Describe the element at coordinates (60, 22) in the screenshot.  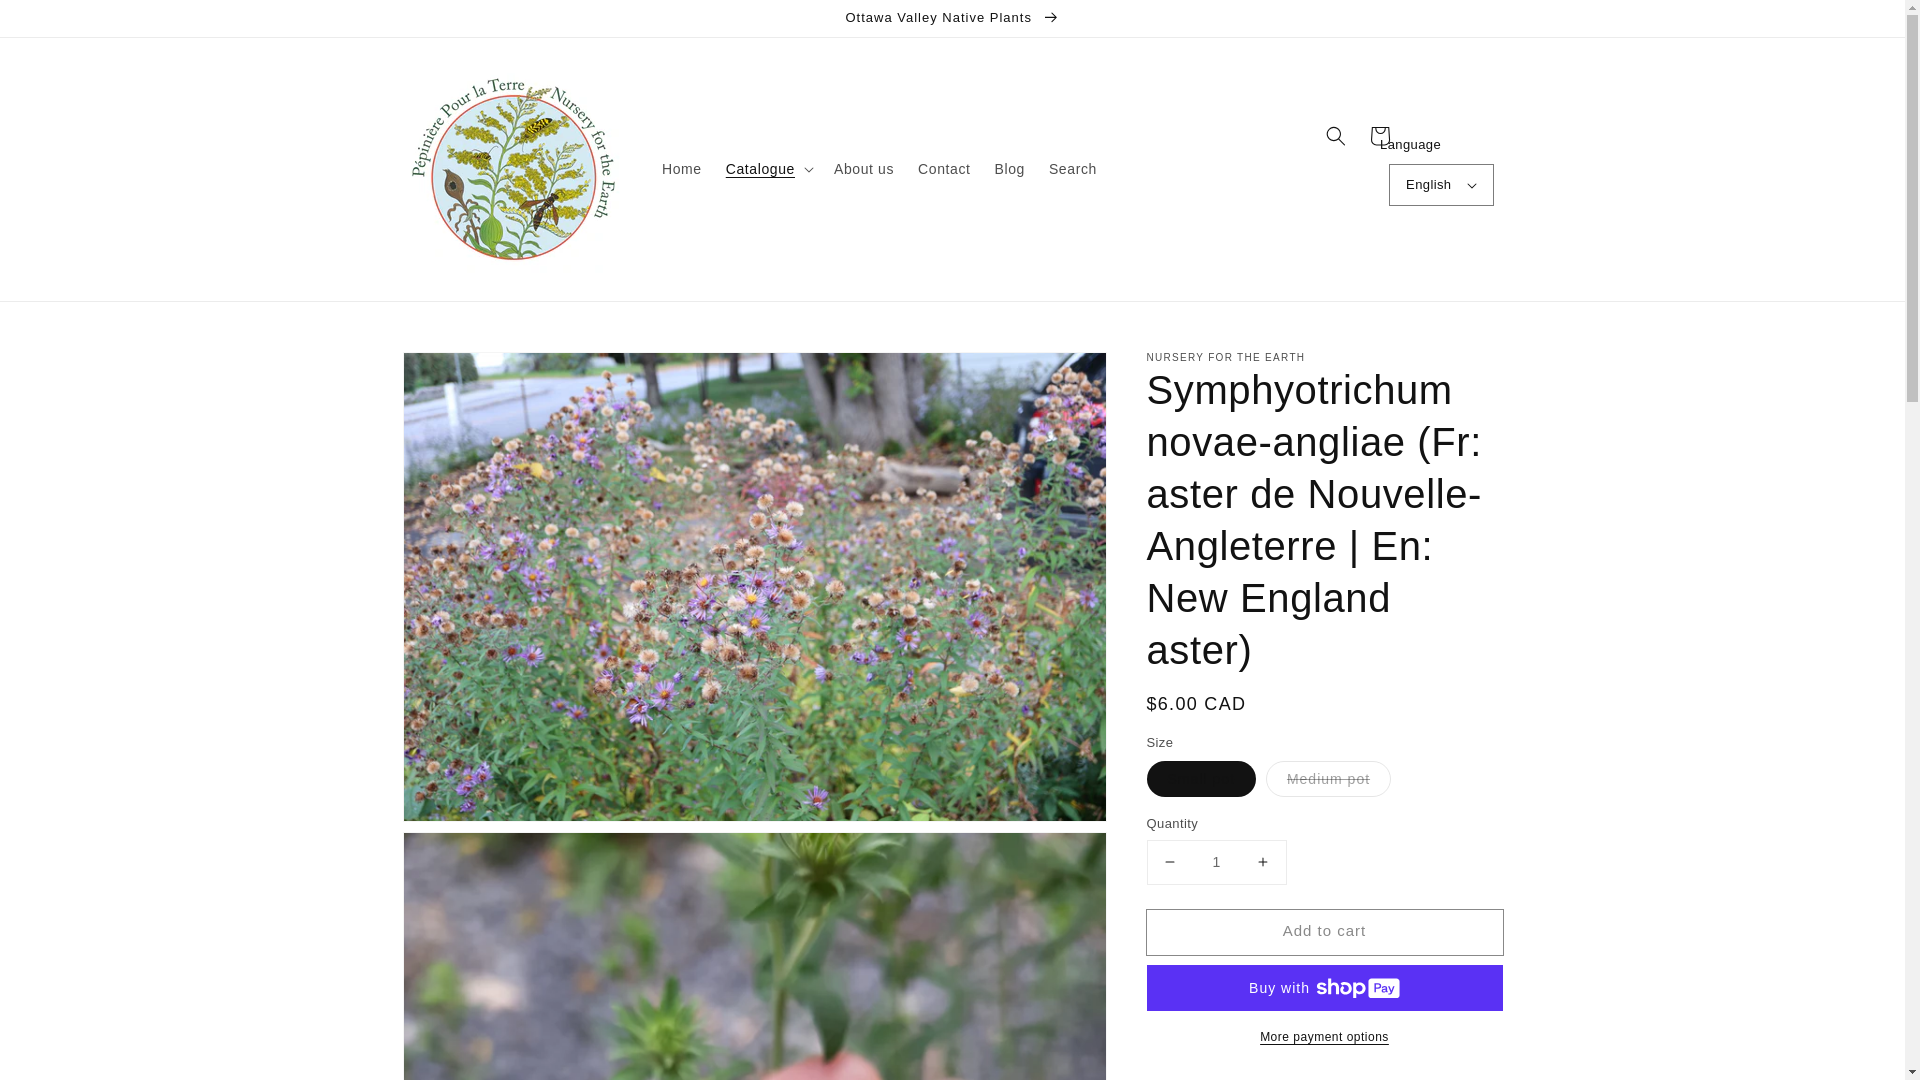
I see `Skip to content` at that location.